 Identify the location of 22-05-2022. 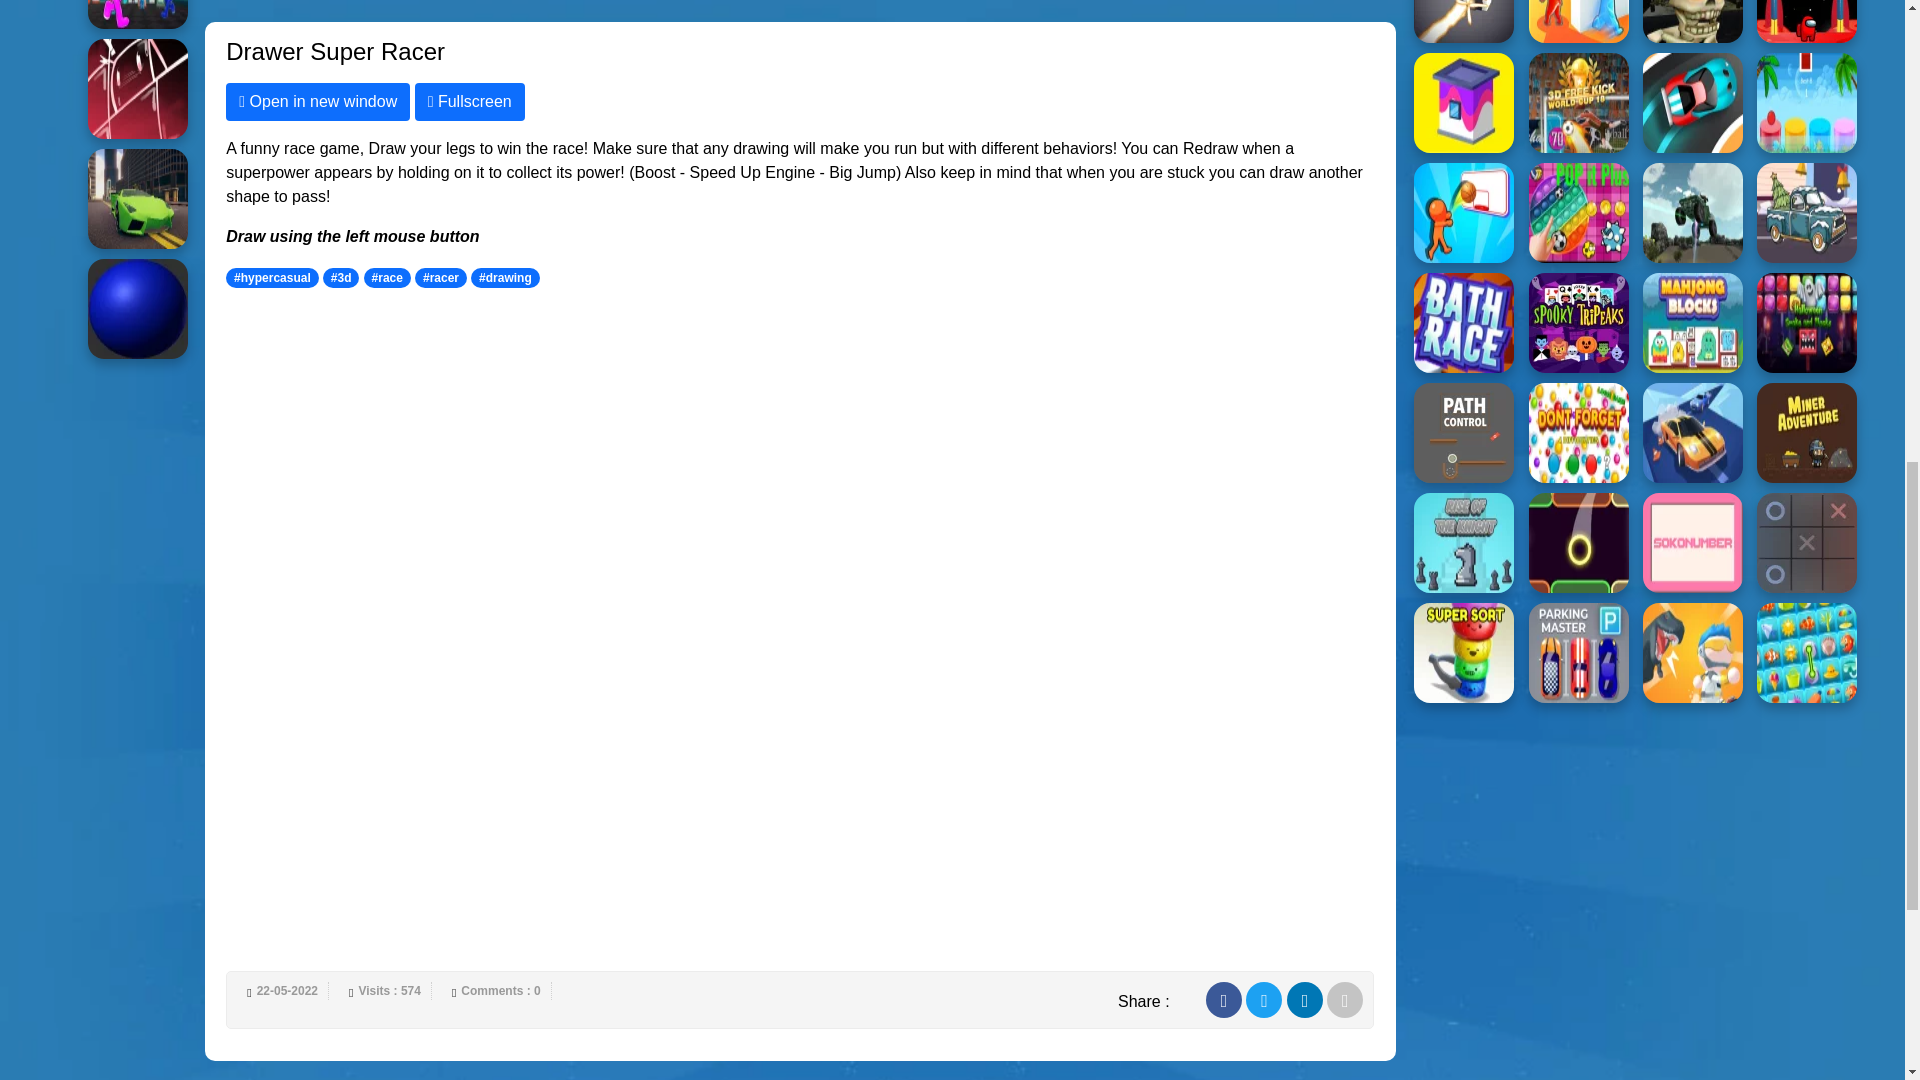
(288, 990).